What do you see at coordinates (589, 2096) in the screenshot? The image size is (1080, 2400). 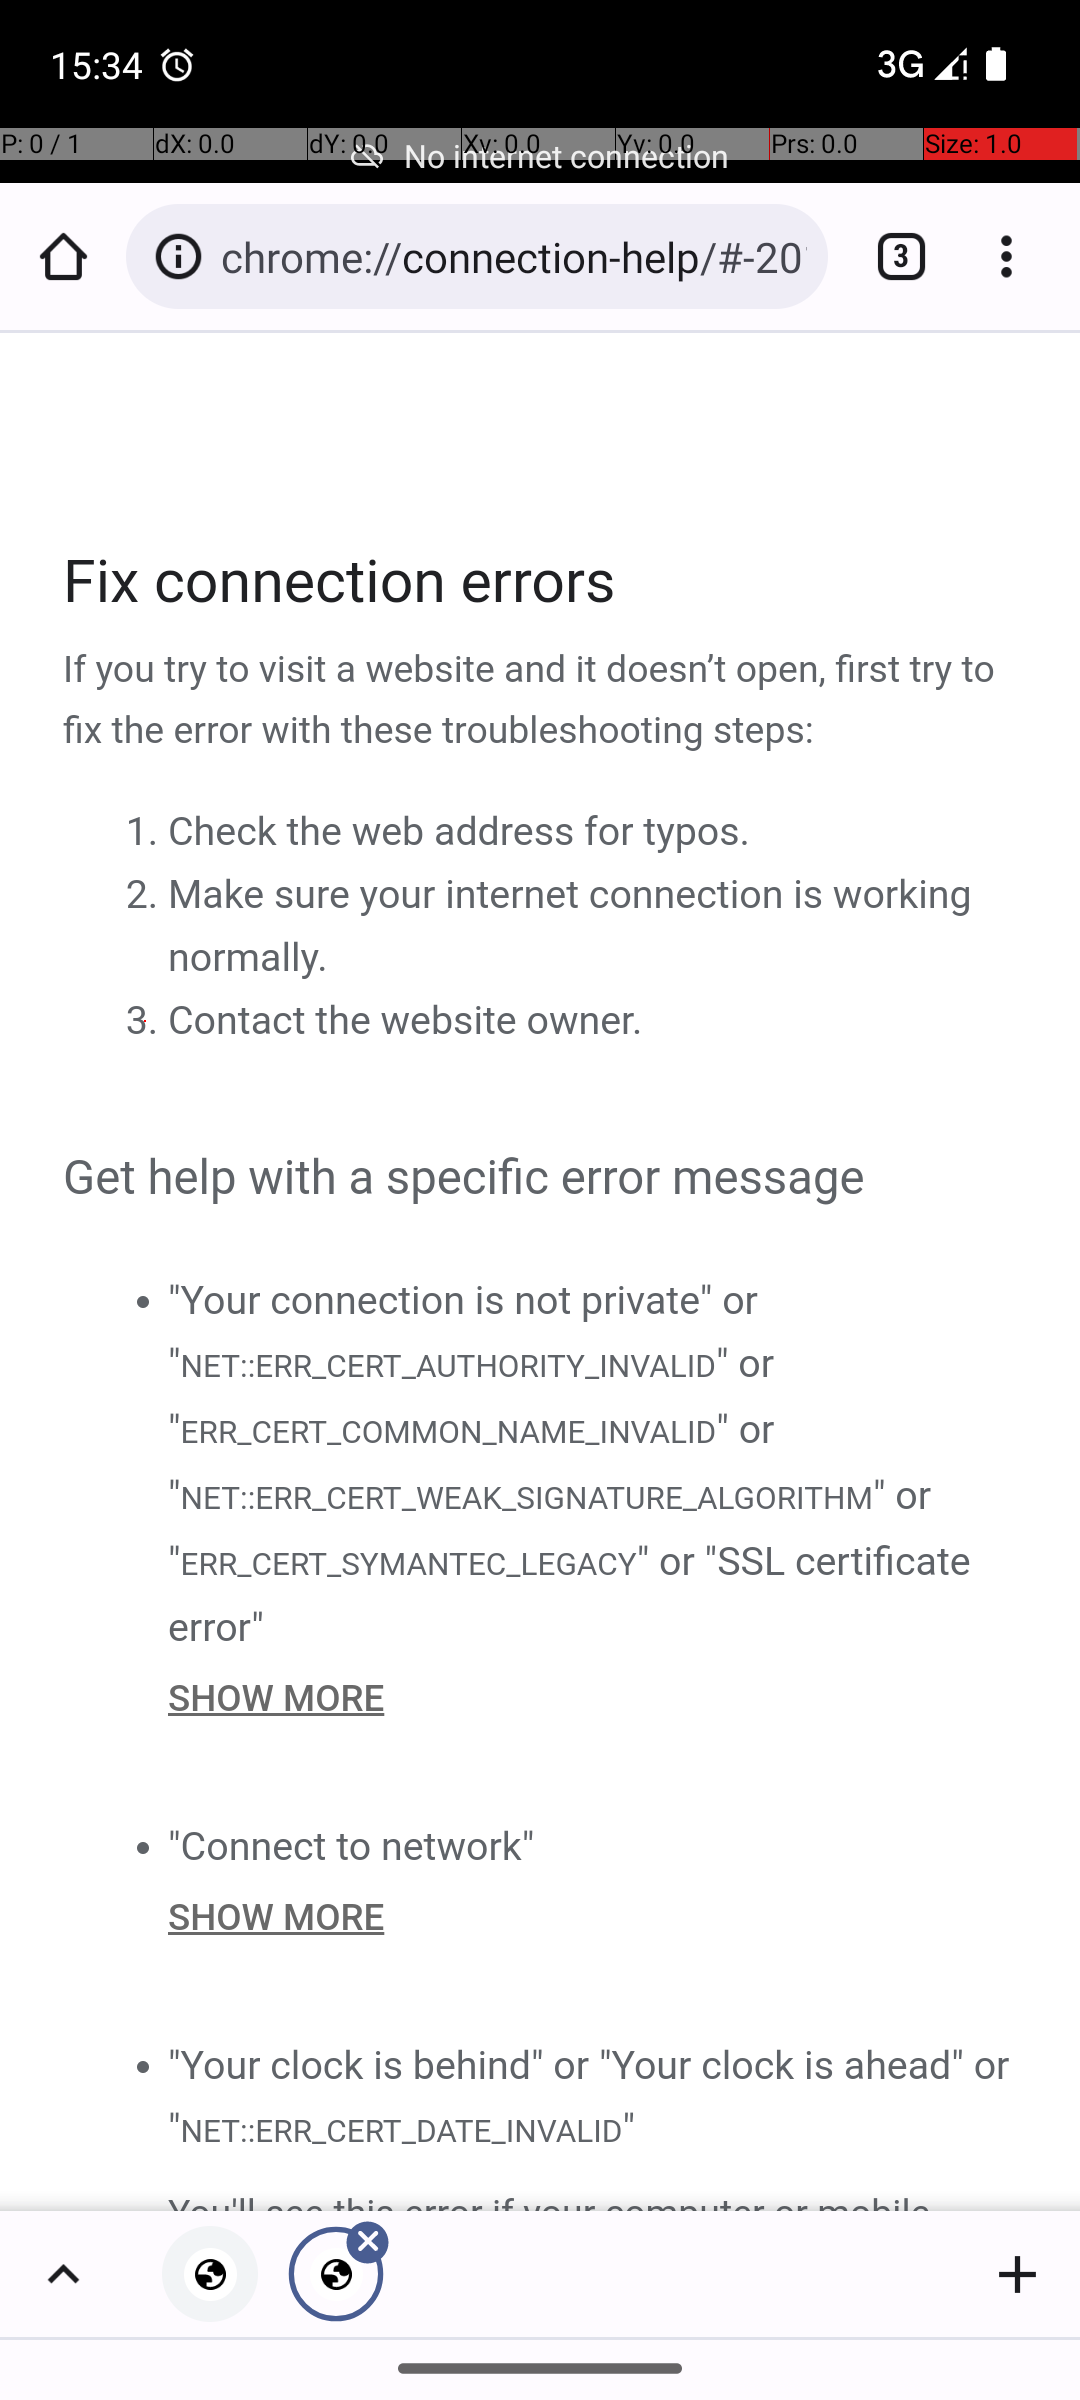 I see `"Your clock is behind" or "Your clock is ahead" or "` at bounding box center [589, 2096].